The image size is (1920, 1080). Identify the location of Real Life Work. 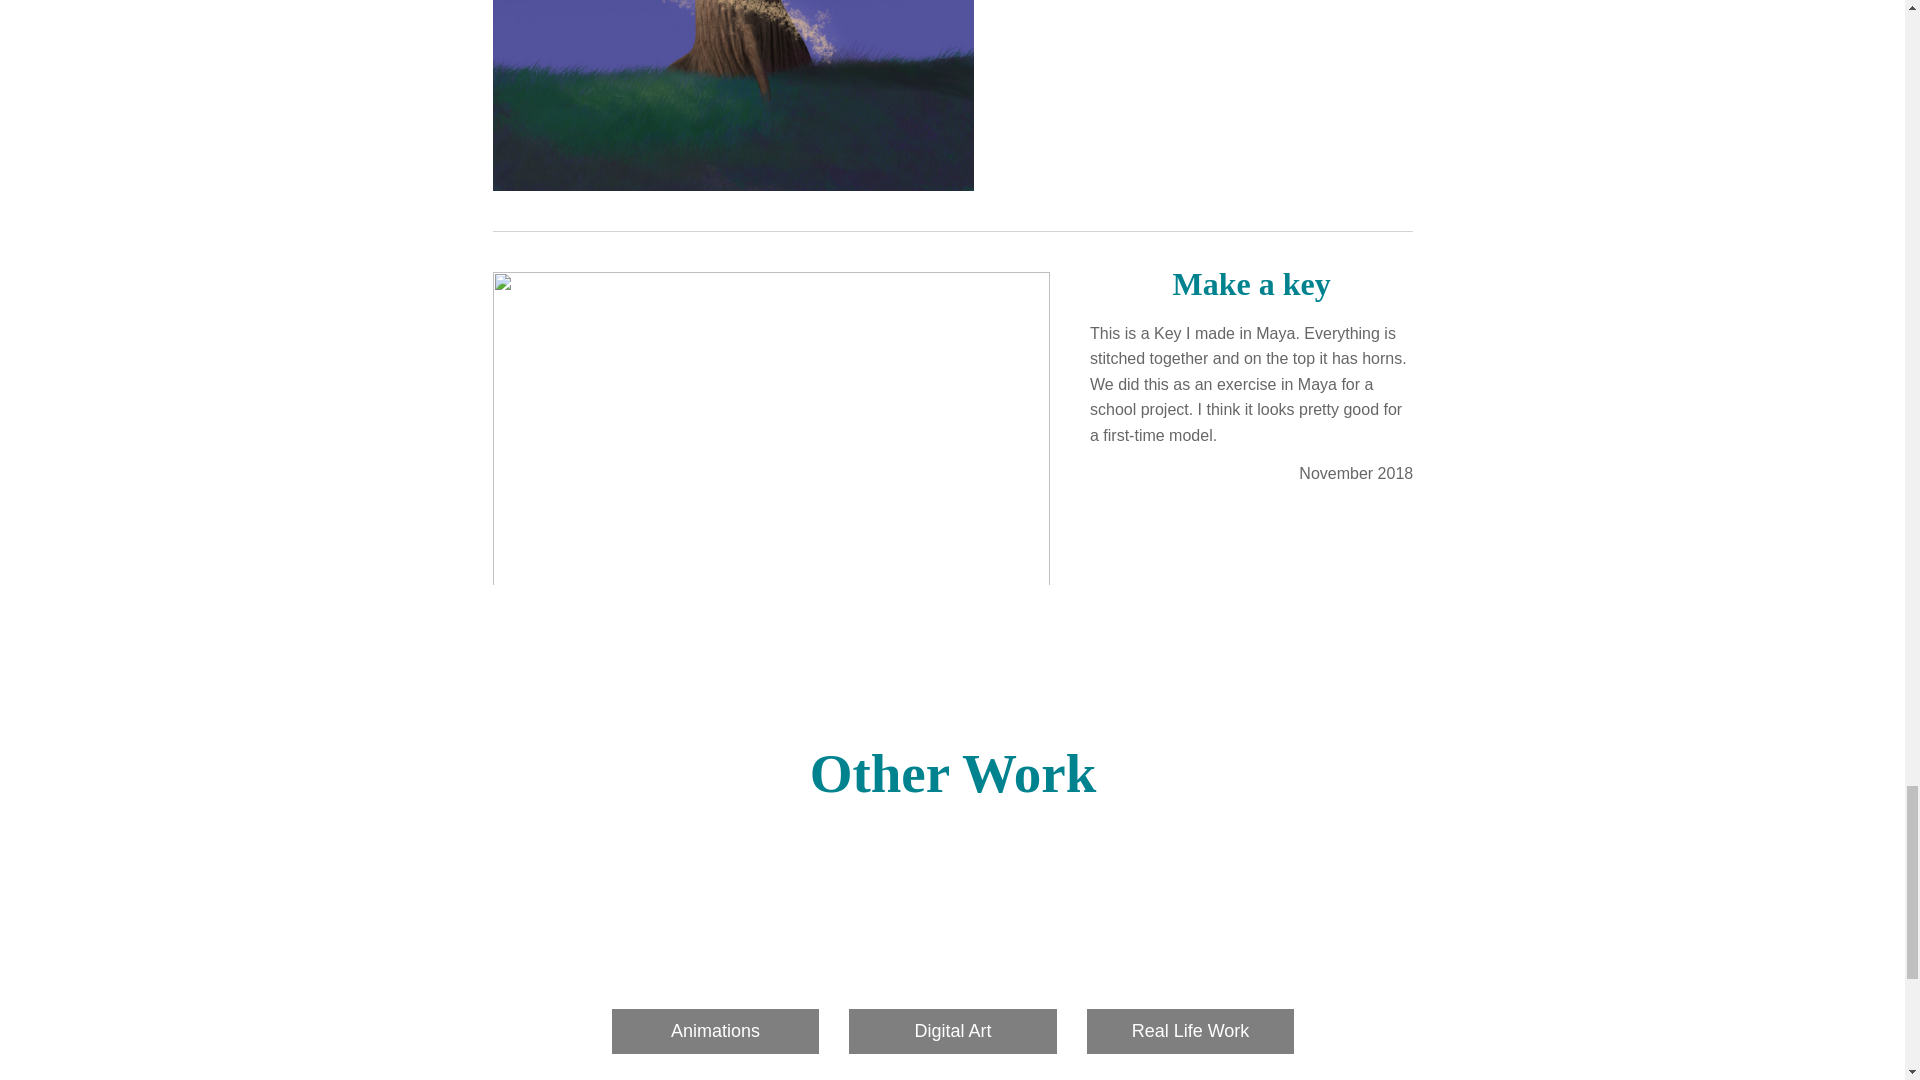
(1190, 950).